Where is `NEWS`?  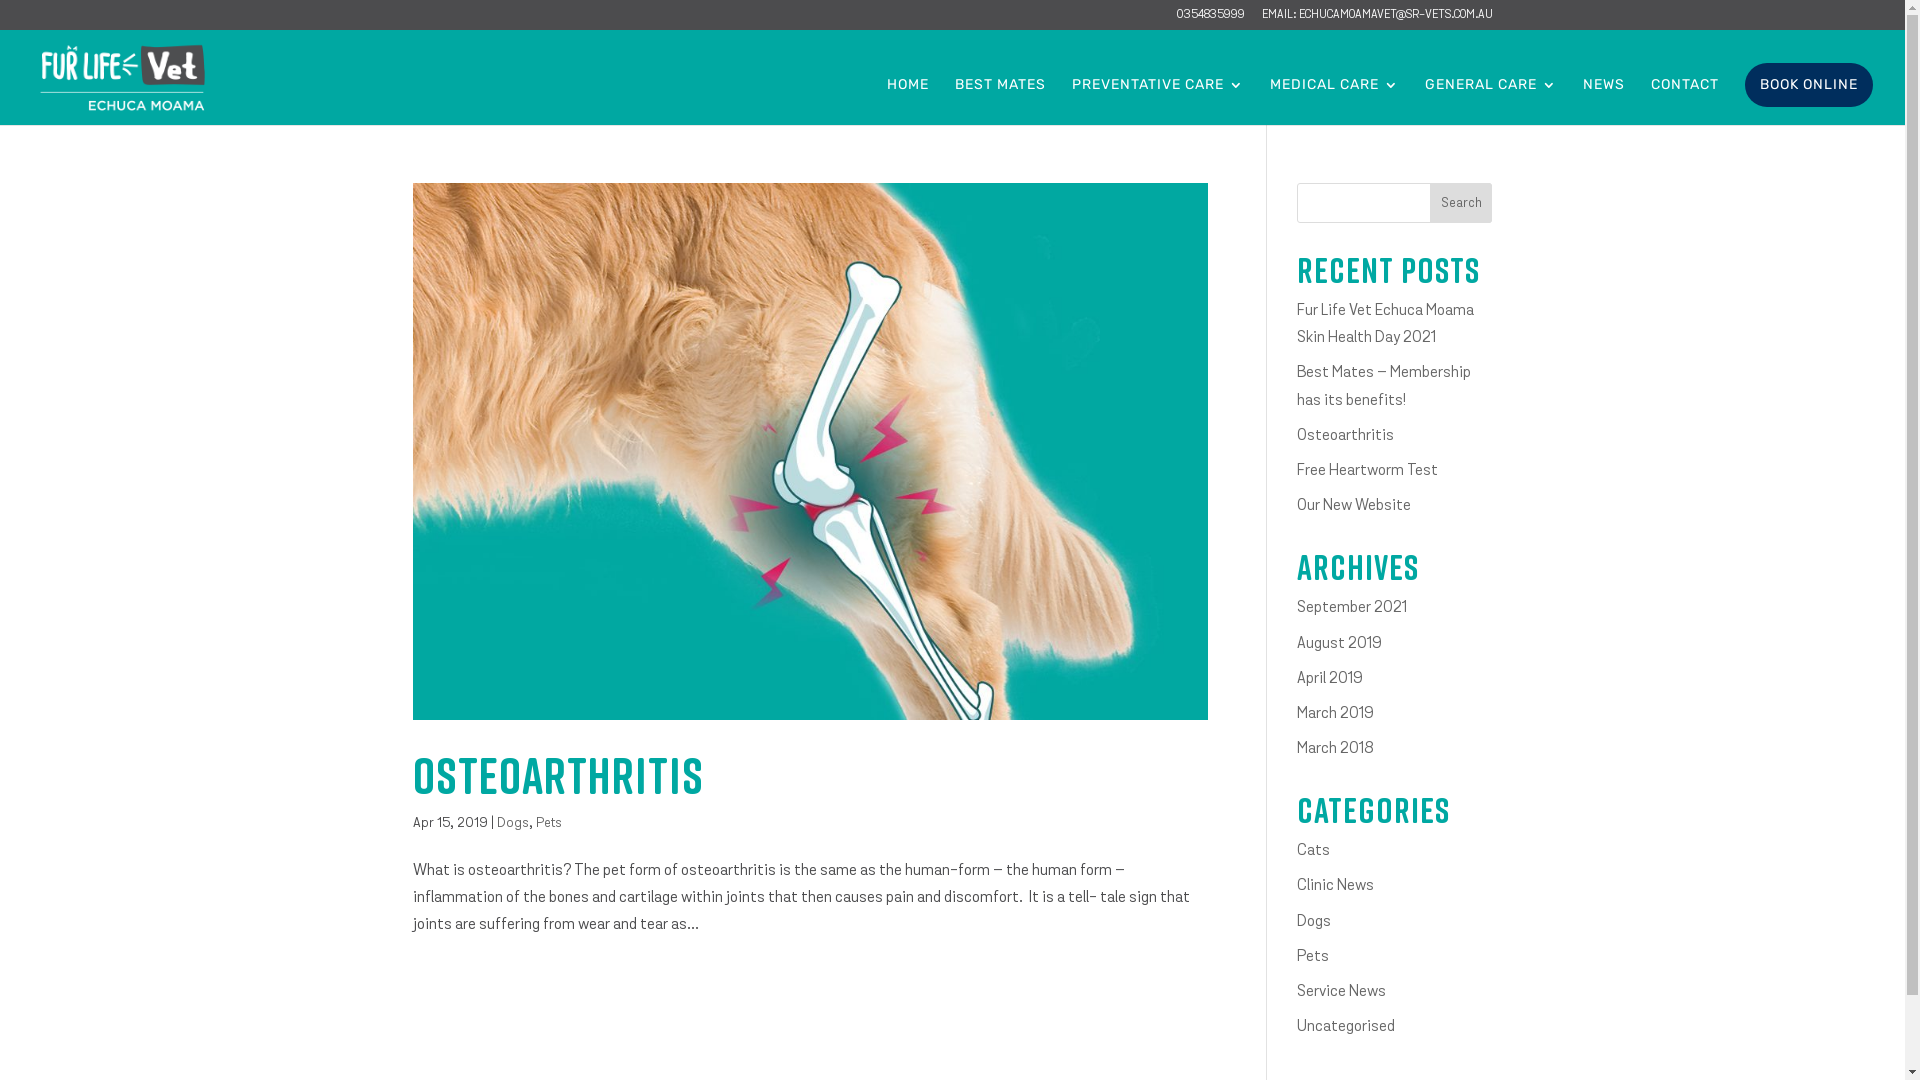 NEWS is located at coordinates (1604, 101).